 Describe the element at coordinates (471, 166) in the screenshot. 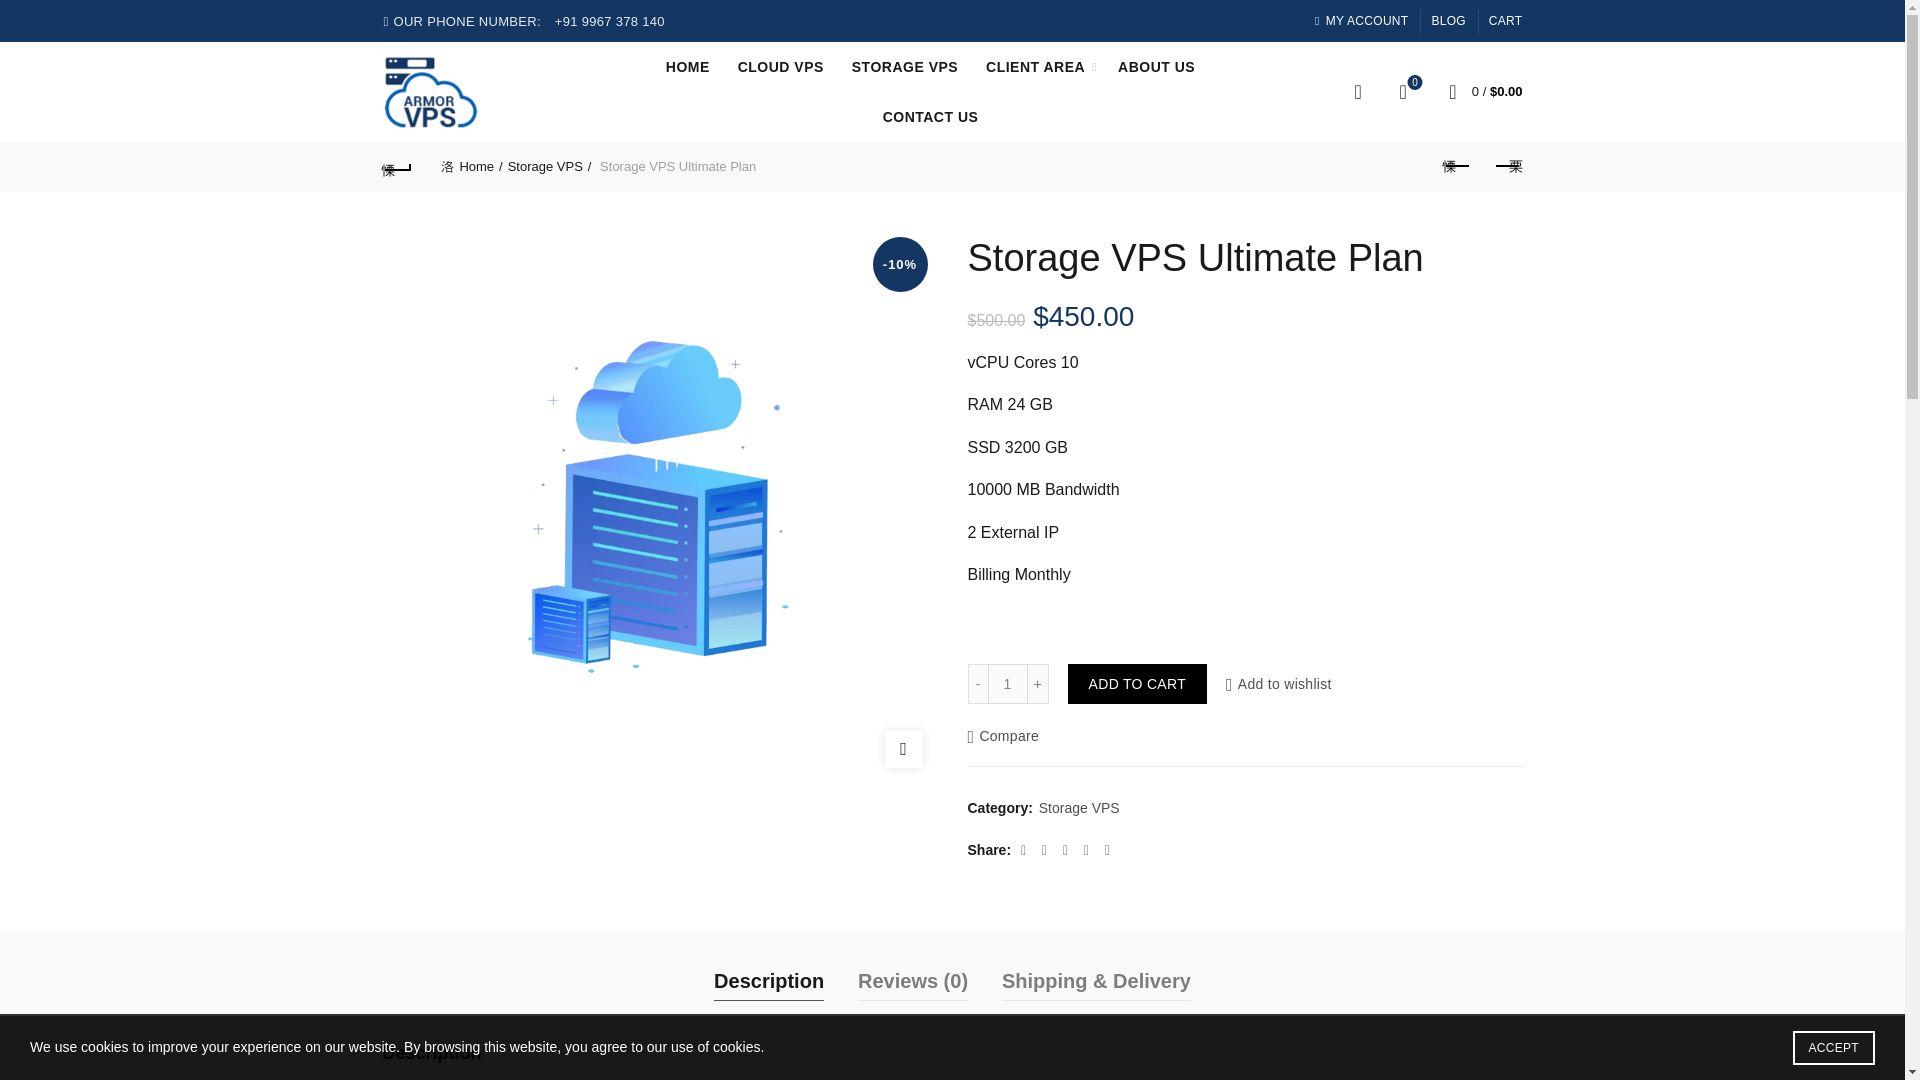

I see `Compare` at that location.